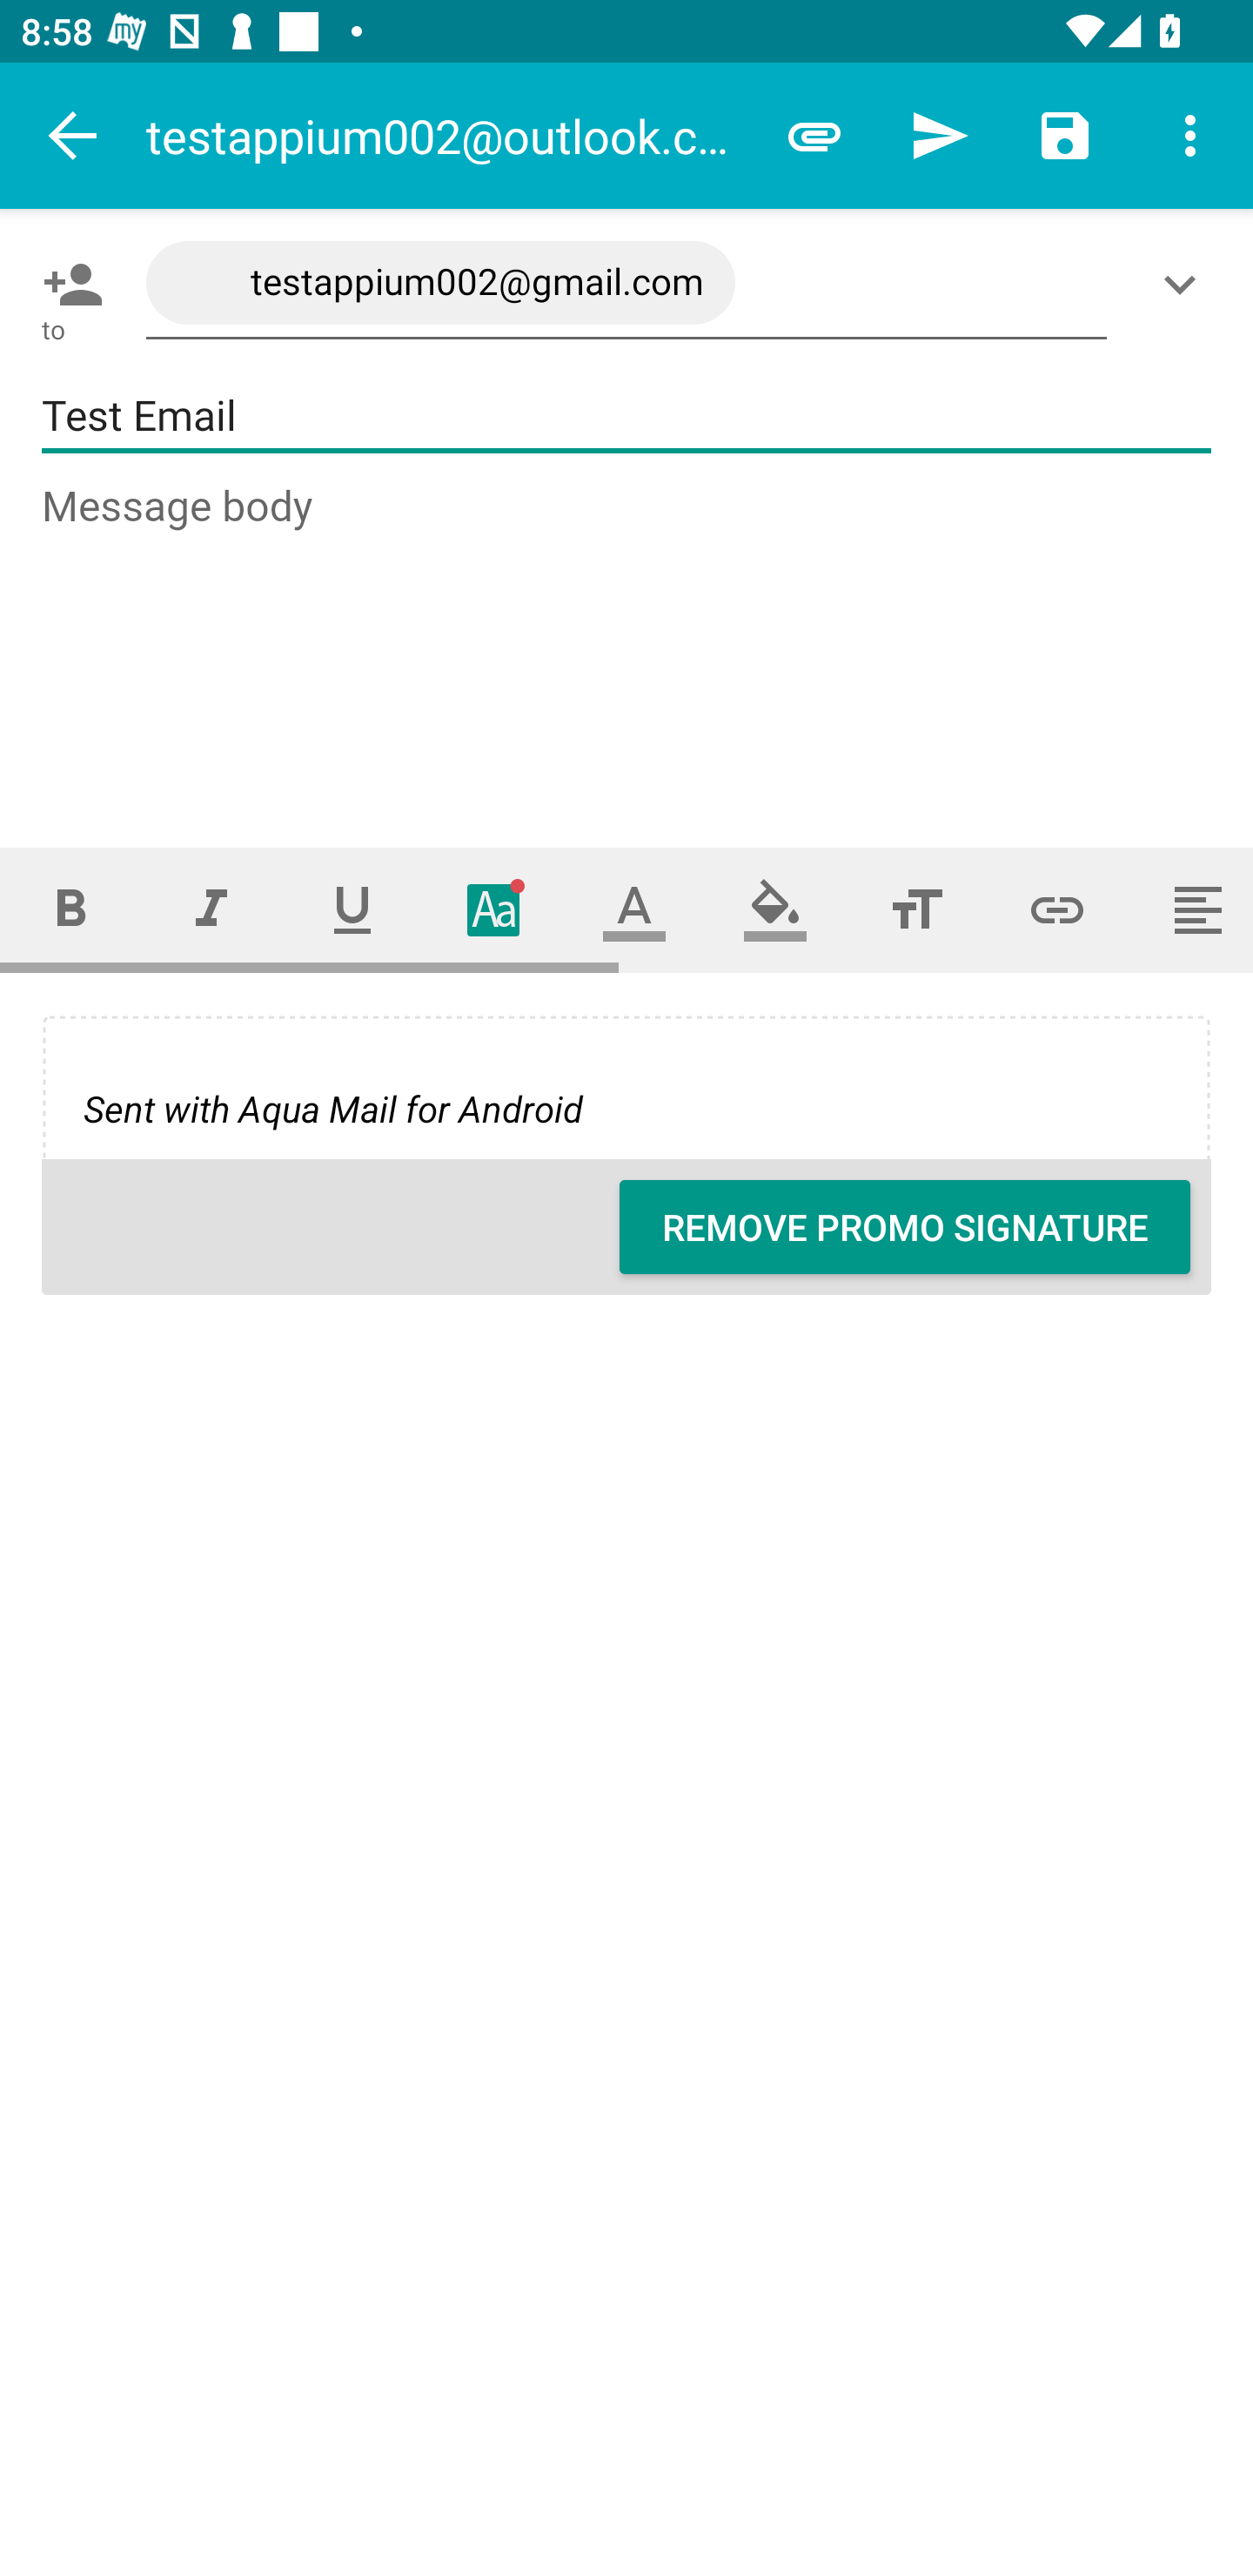 The height and width of the screenshot is (2576, 1253). What do you see at coordinates (774, 910) in the screenshot?
I see `Fill color` at bounding box center [774, 910].